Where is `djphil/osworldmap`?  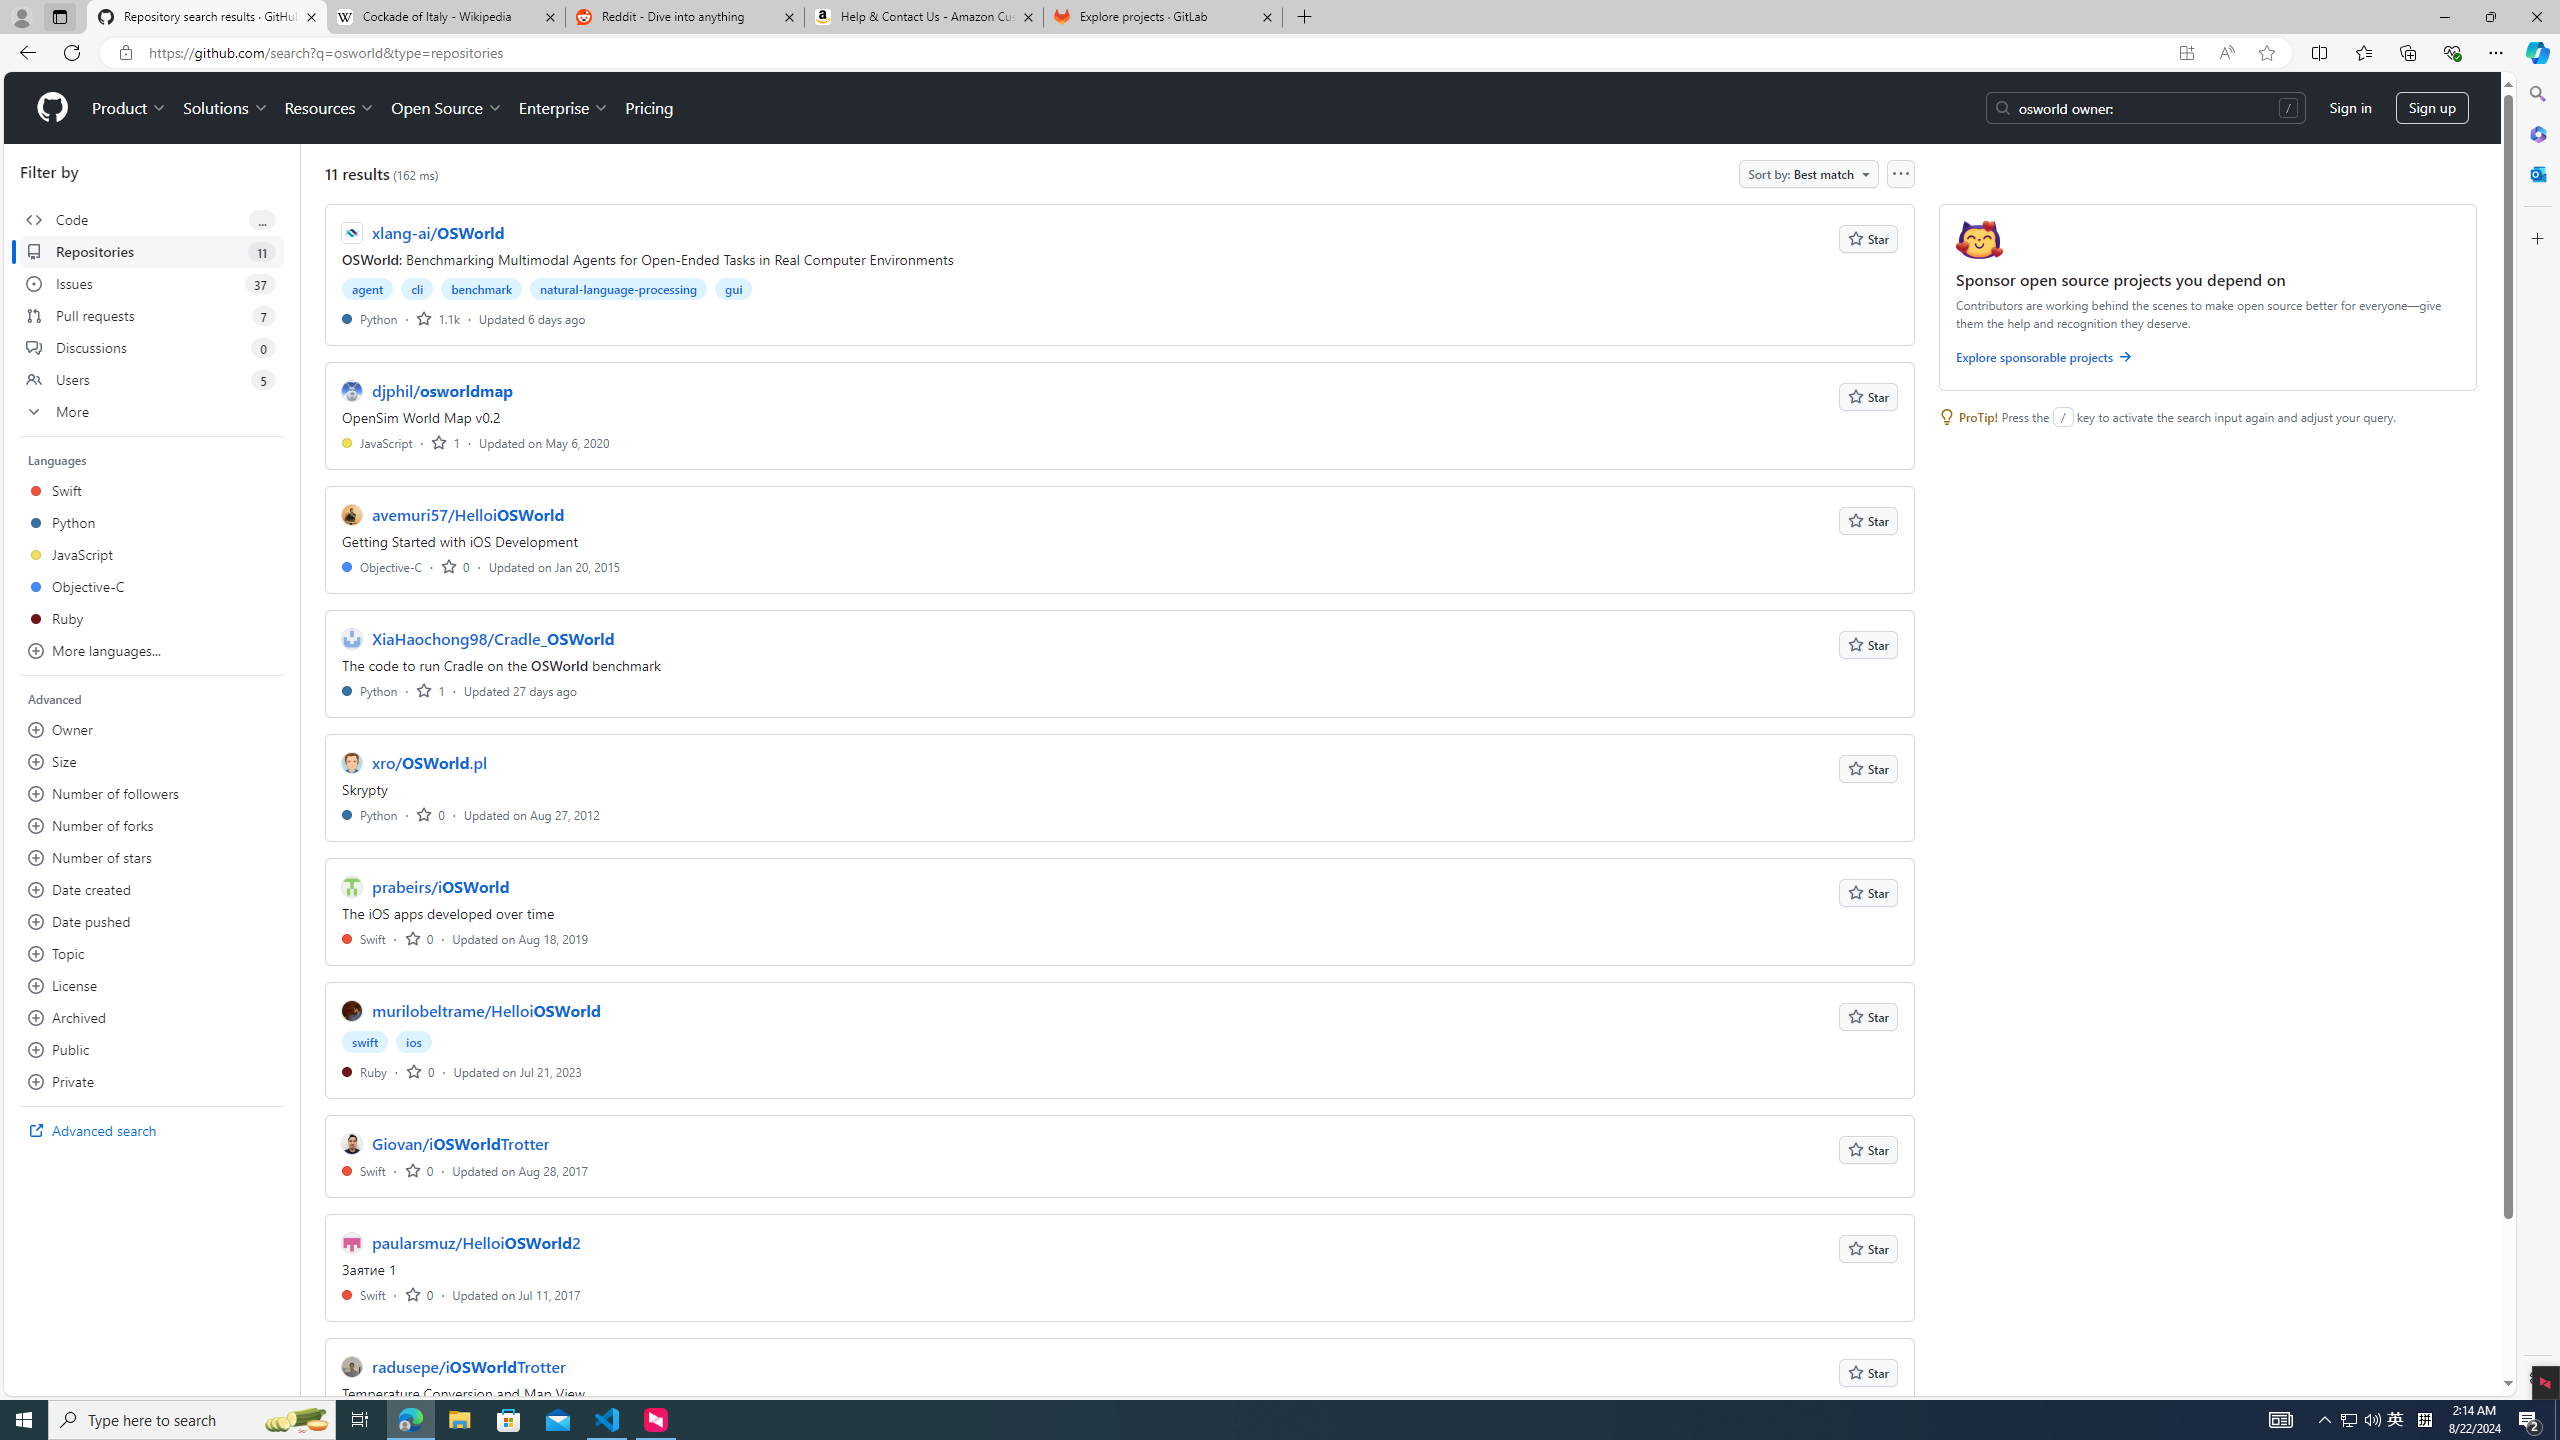
djphil/osworldmap is located at coordinates (442, 390).